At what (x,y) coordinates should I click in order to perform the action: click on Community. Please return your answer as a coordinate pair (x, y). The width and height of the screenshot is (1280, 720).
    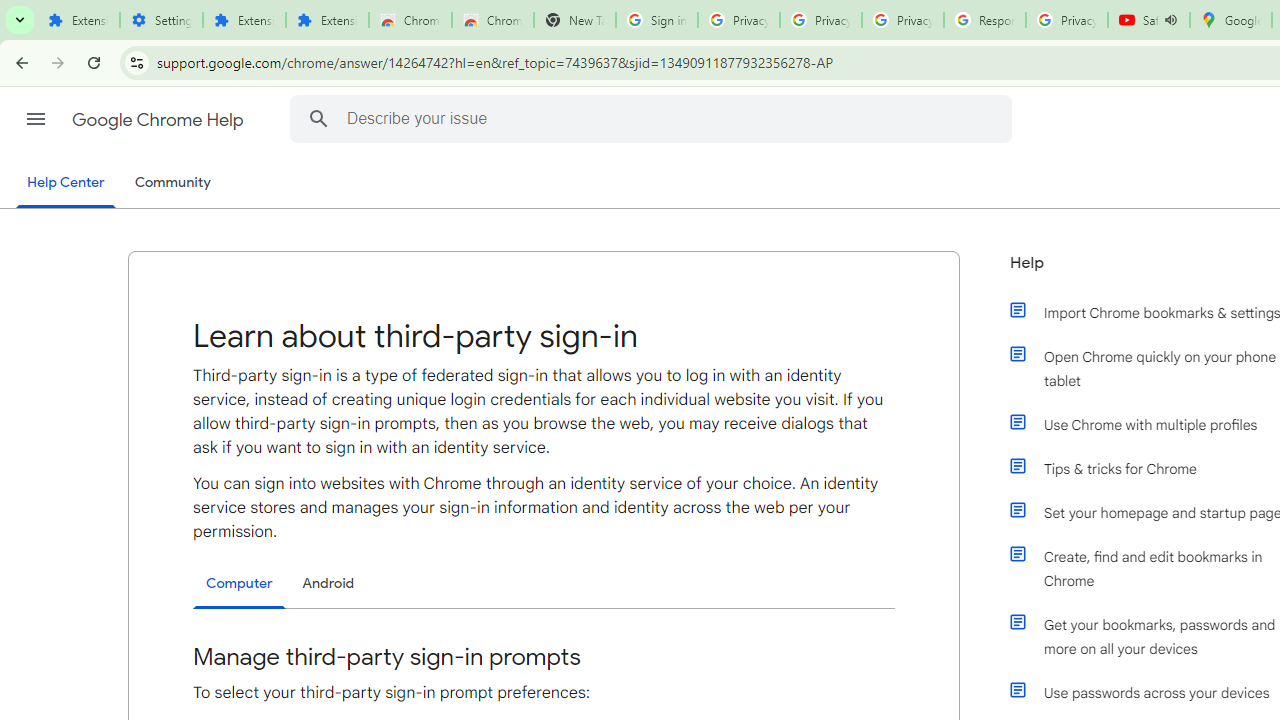
    Looking at the image, I should click on (172, 183).